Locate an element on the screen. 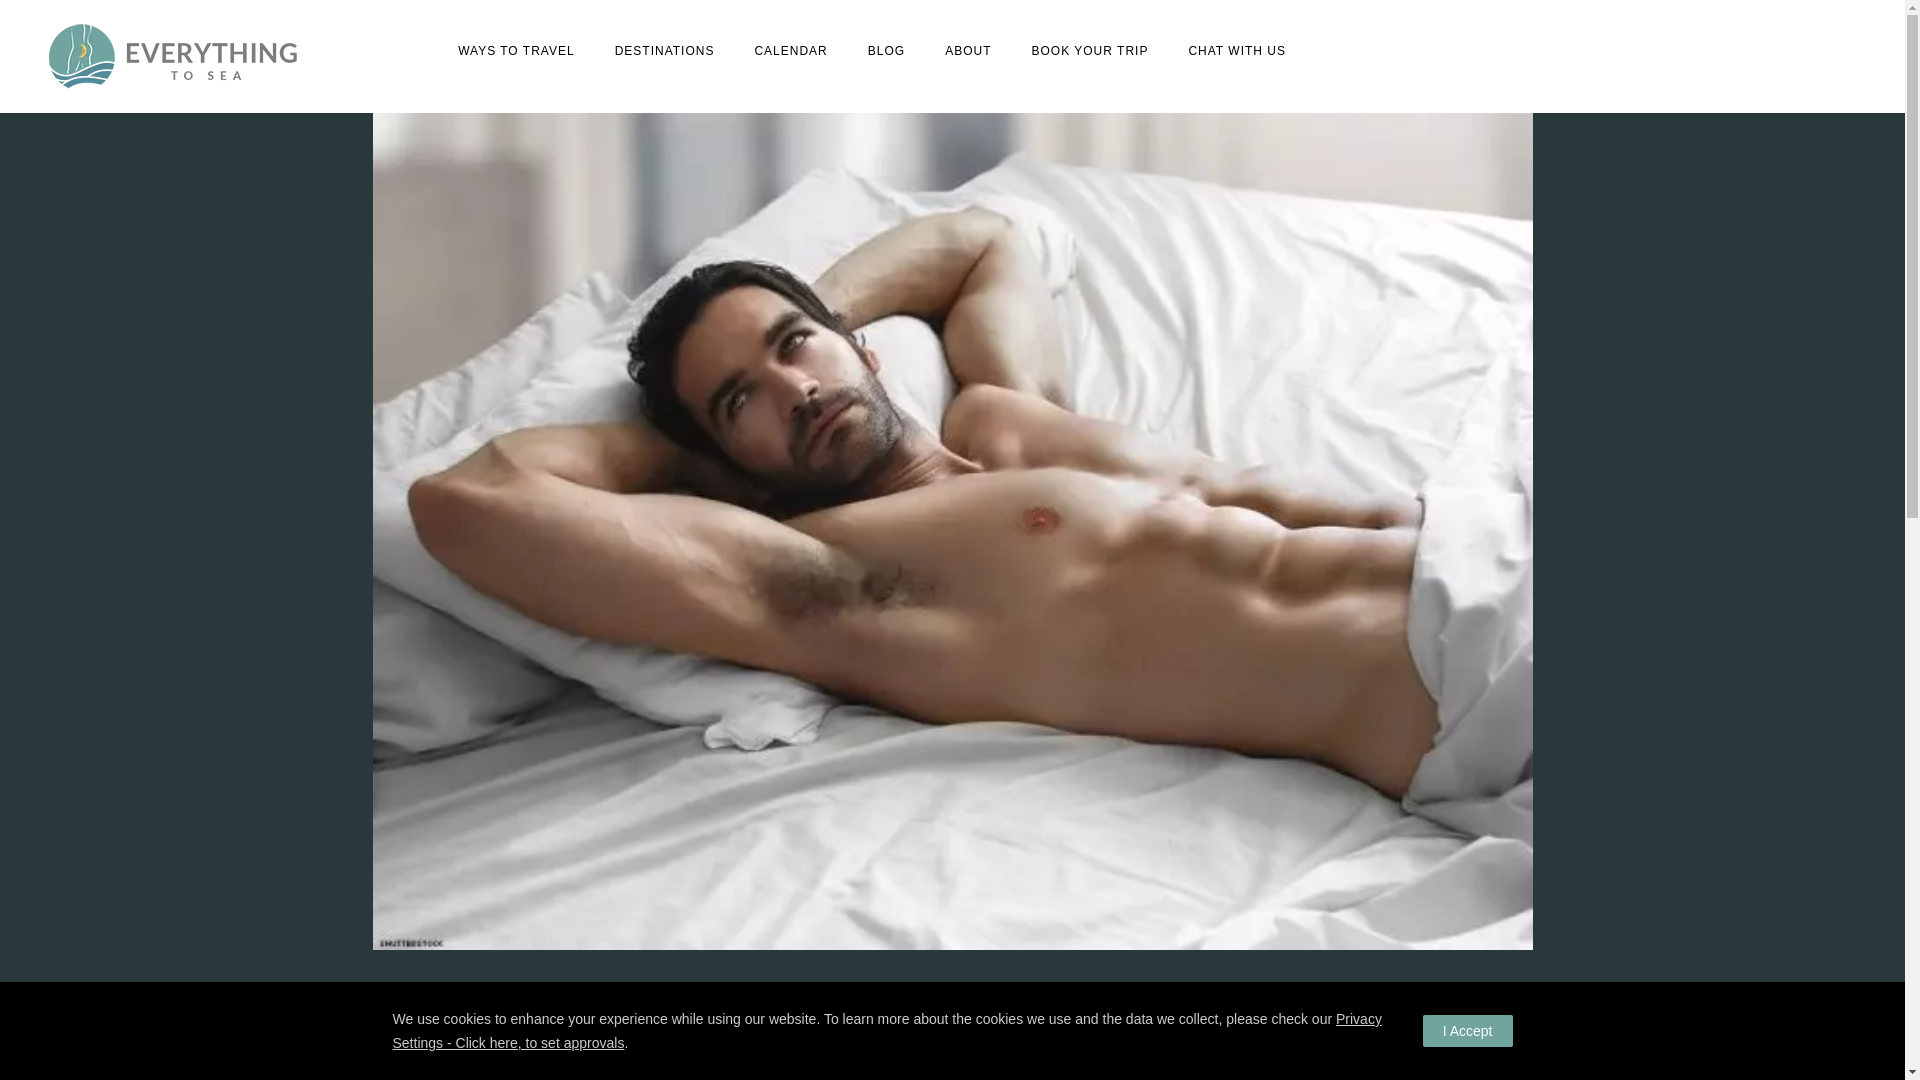 The width and height of the screenshot is (1920, 1080). DESTINATIONS is located at coordinates (665, 51).